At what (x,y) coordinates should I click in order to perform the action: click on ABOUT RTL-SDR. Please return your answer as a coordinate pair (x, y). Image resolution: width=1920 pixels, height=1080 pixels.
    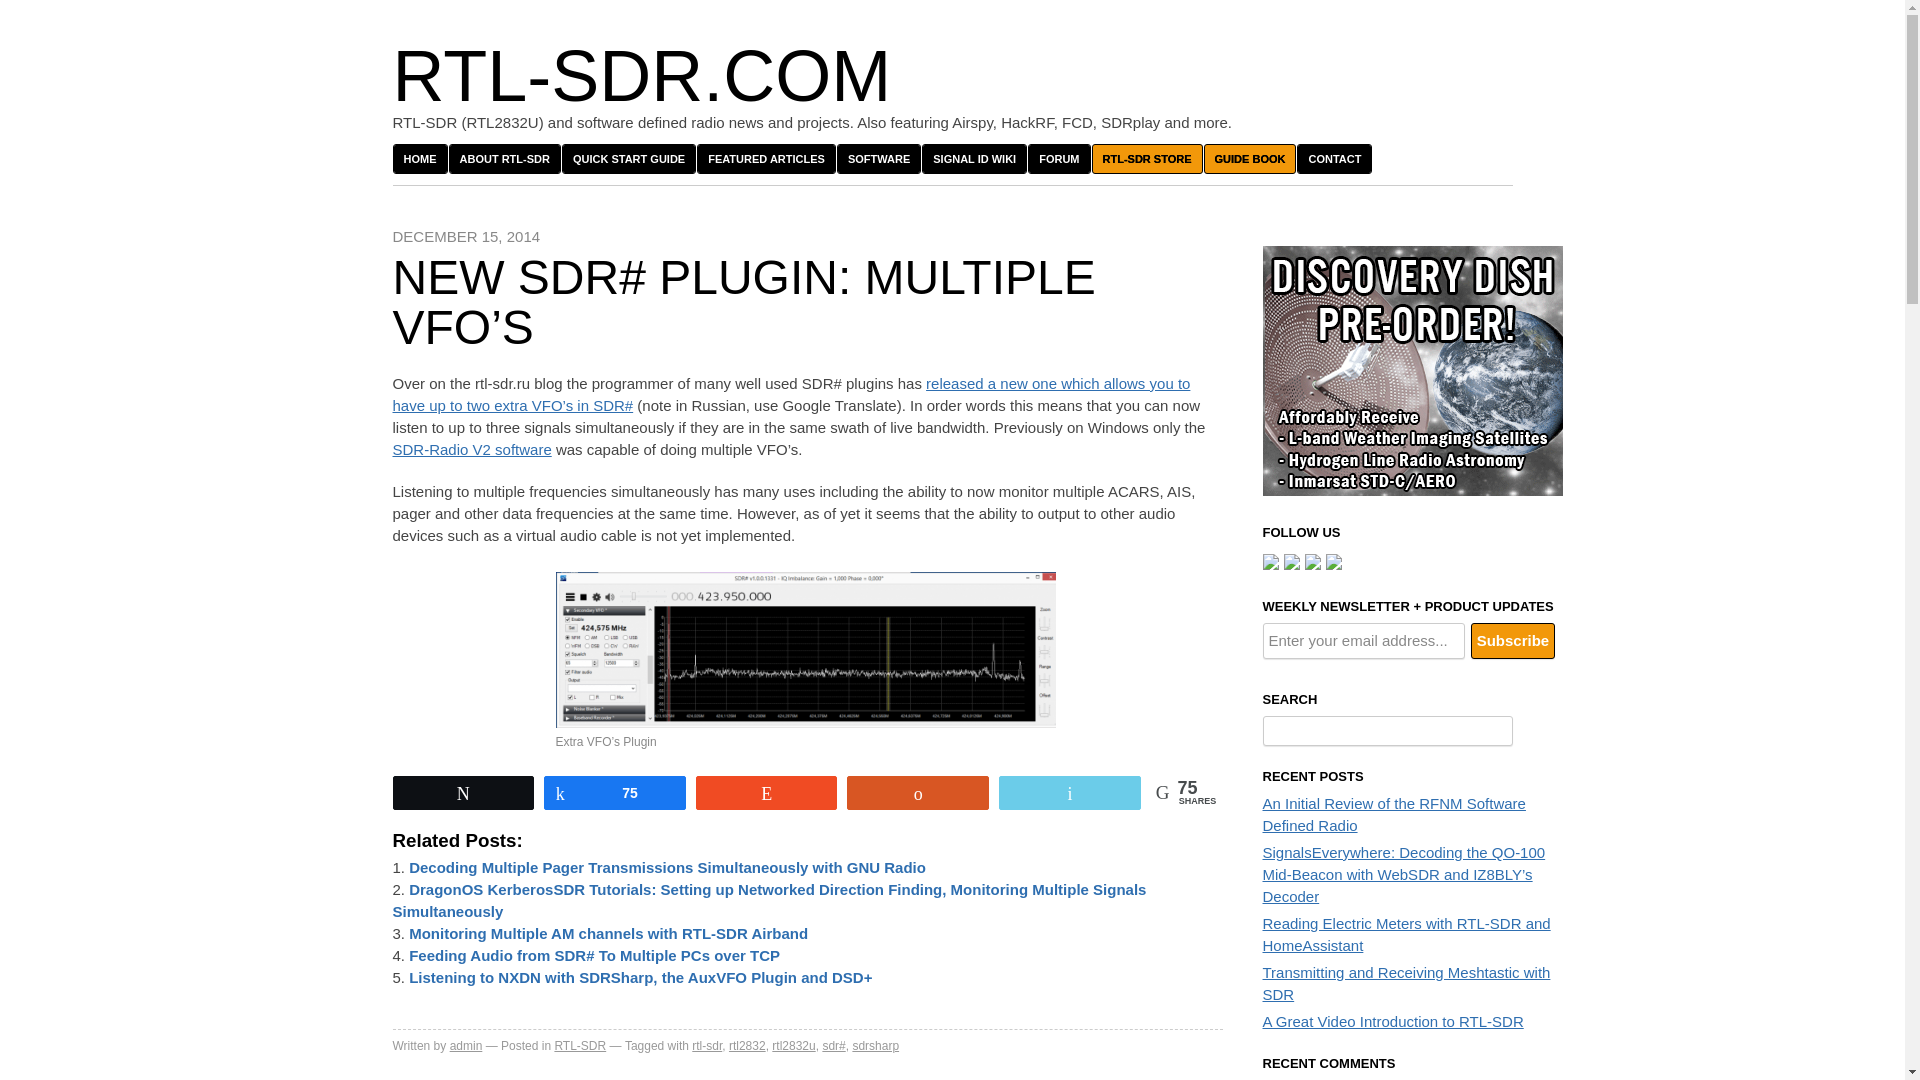
    Looking at the image, I should click on (504, 158).